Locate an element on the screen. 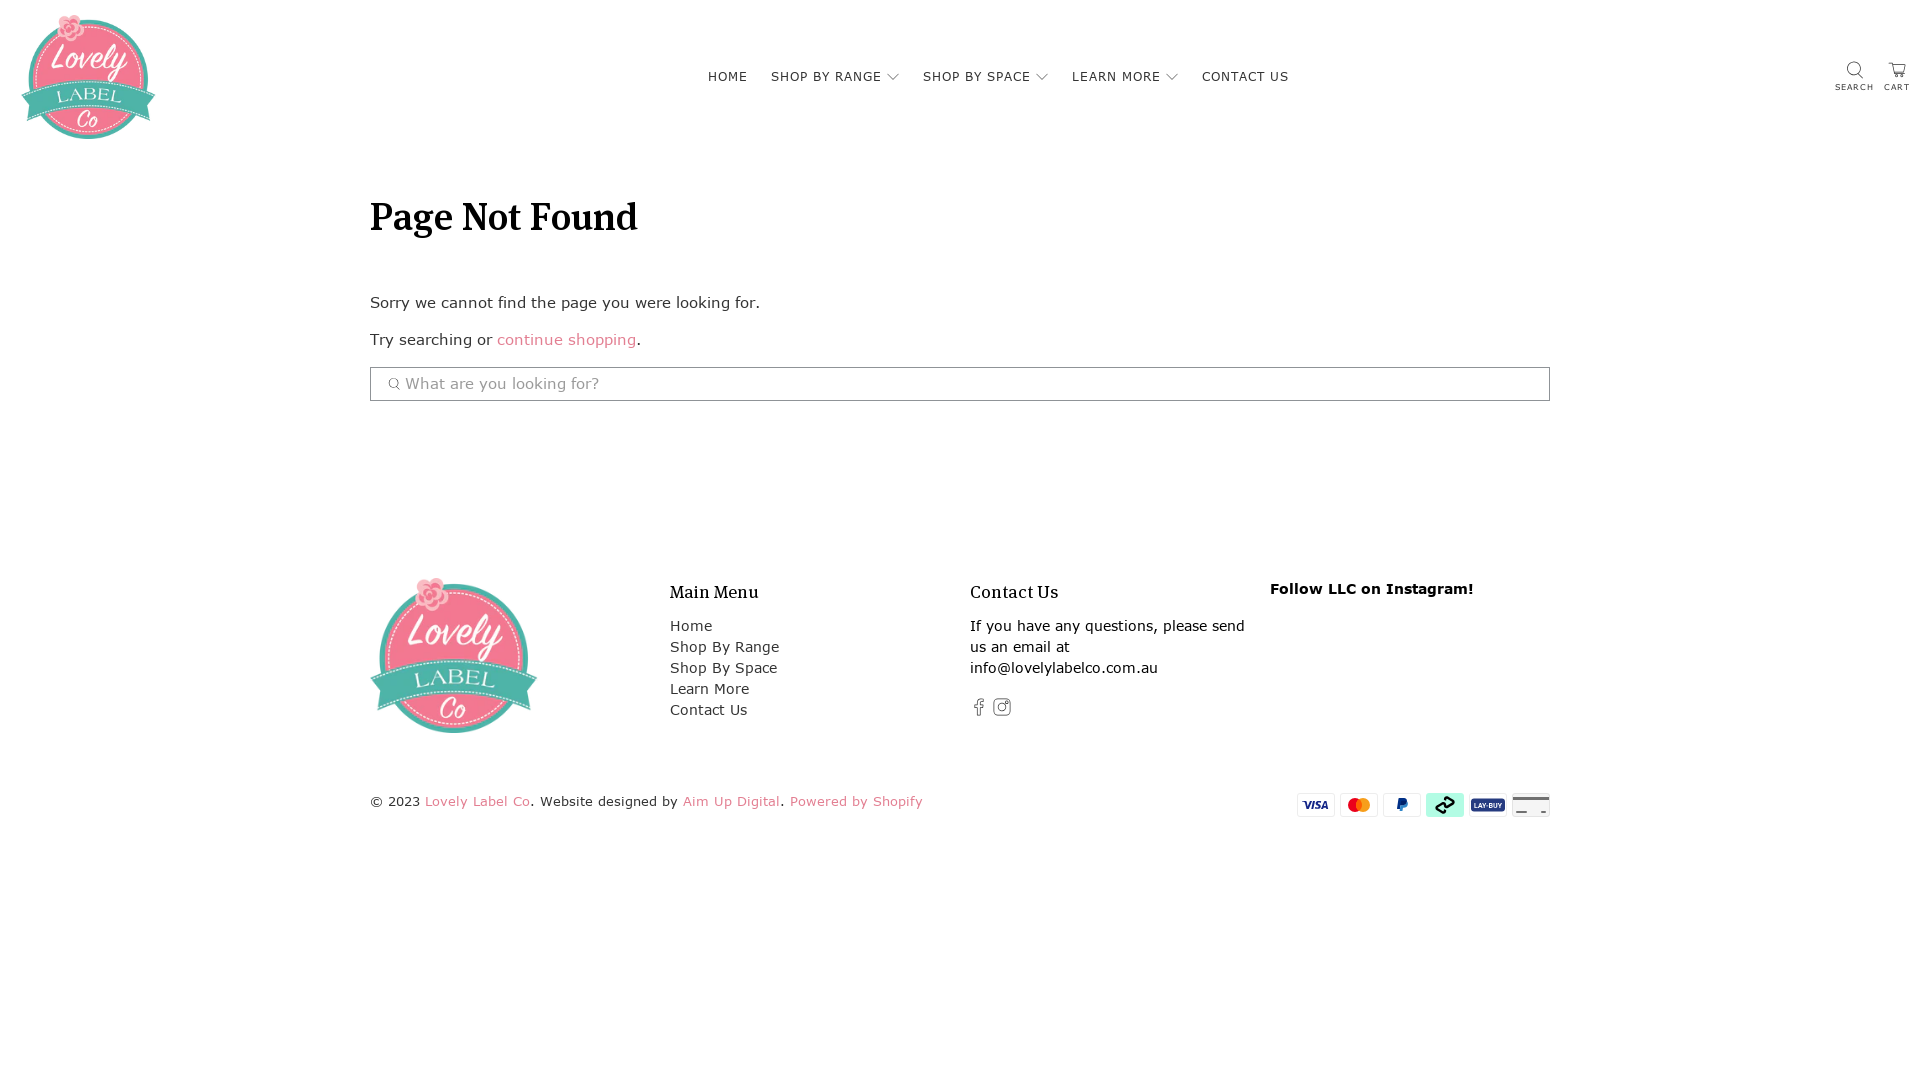 Image resolution: width=1920 pixels, height=1080 pixels. Contact Us is located at coordinates (708, 710).